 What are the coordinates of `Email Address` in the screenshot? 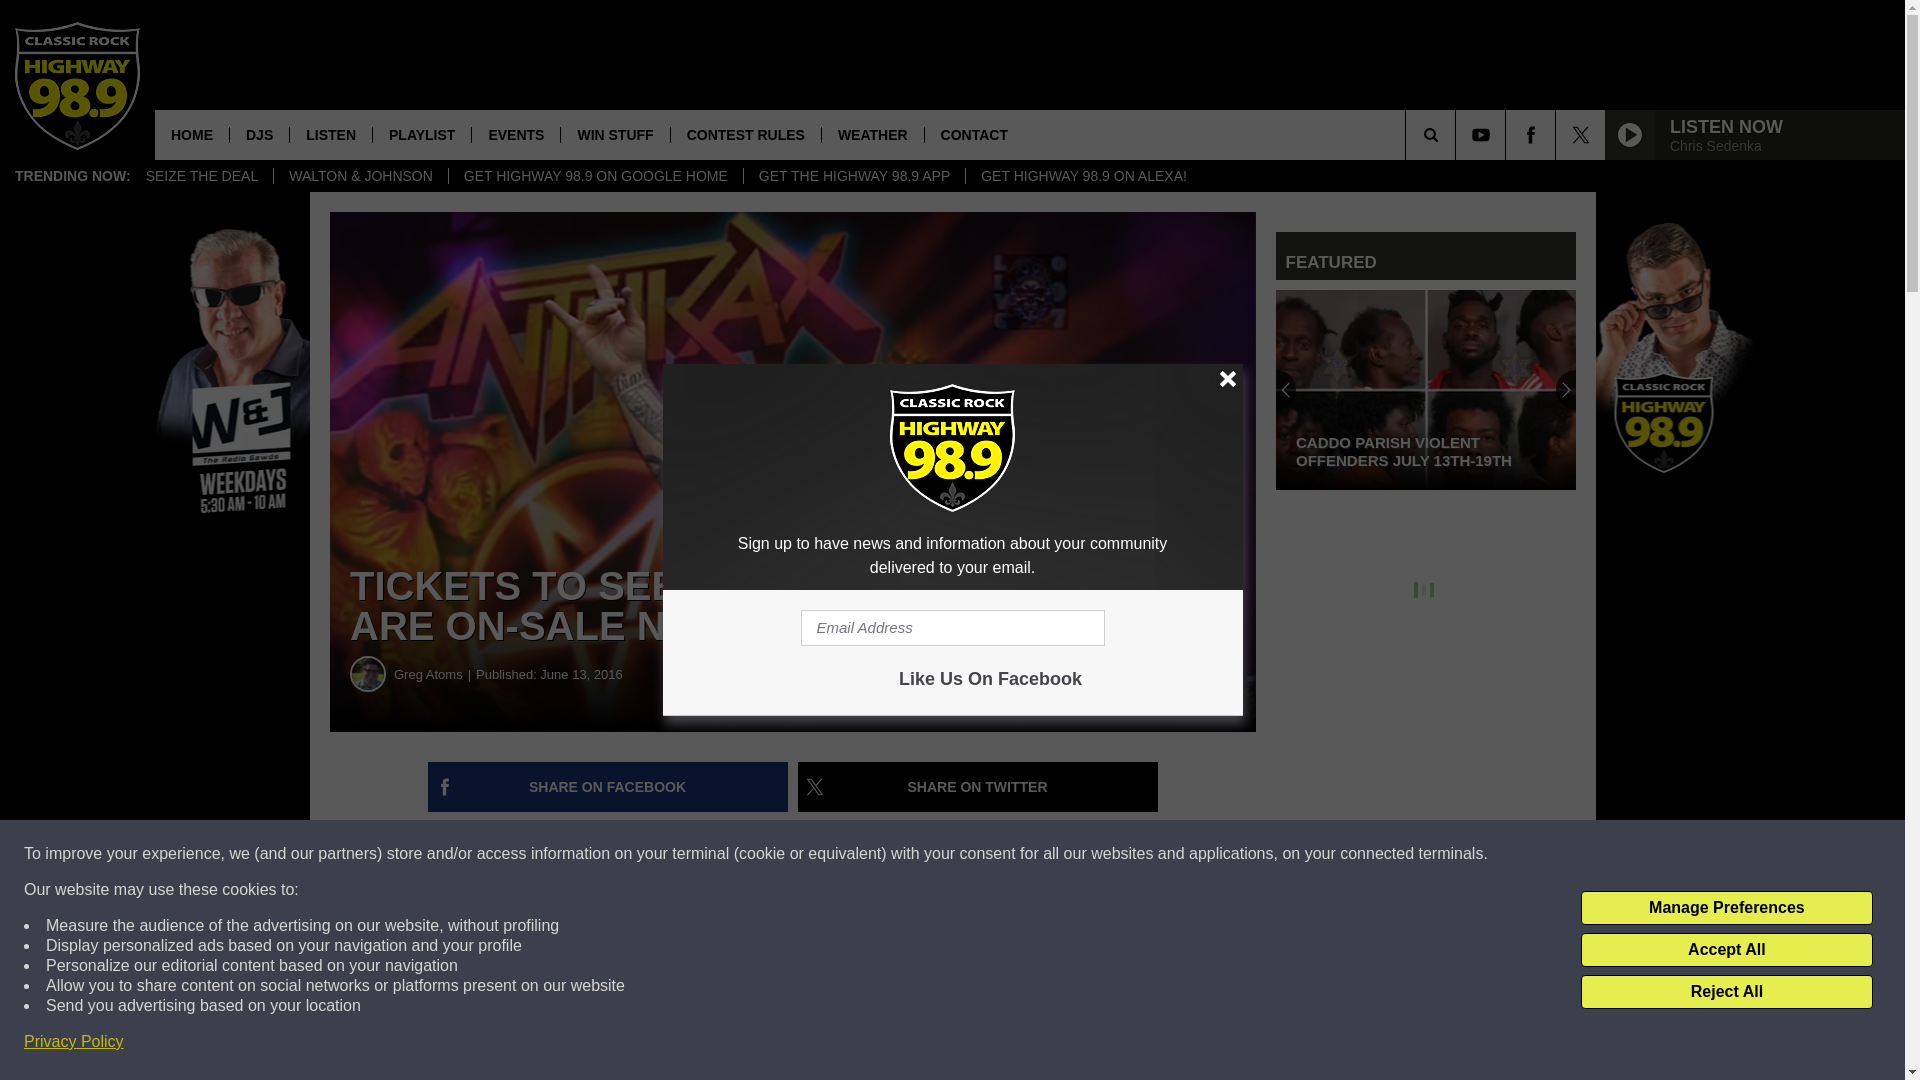 It's located at (952, 628).